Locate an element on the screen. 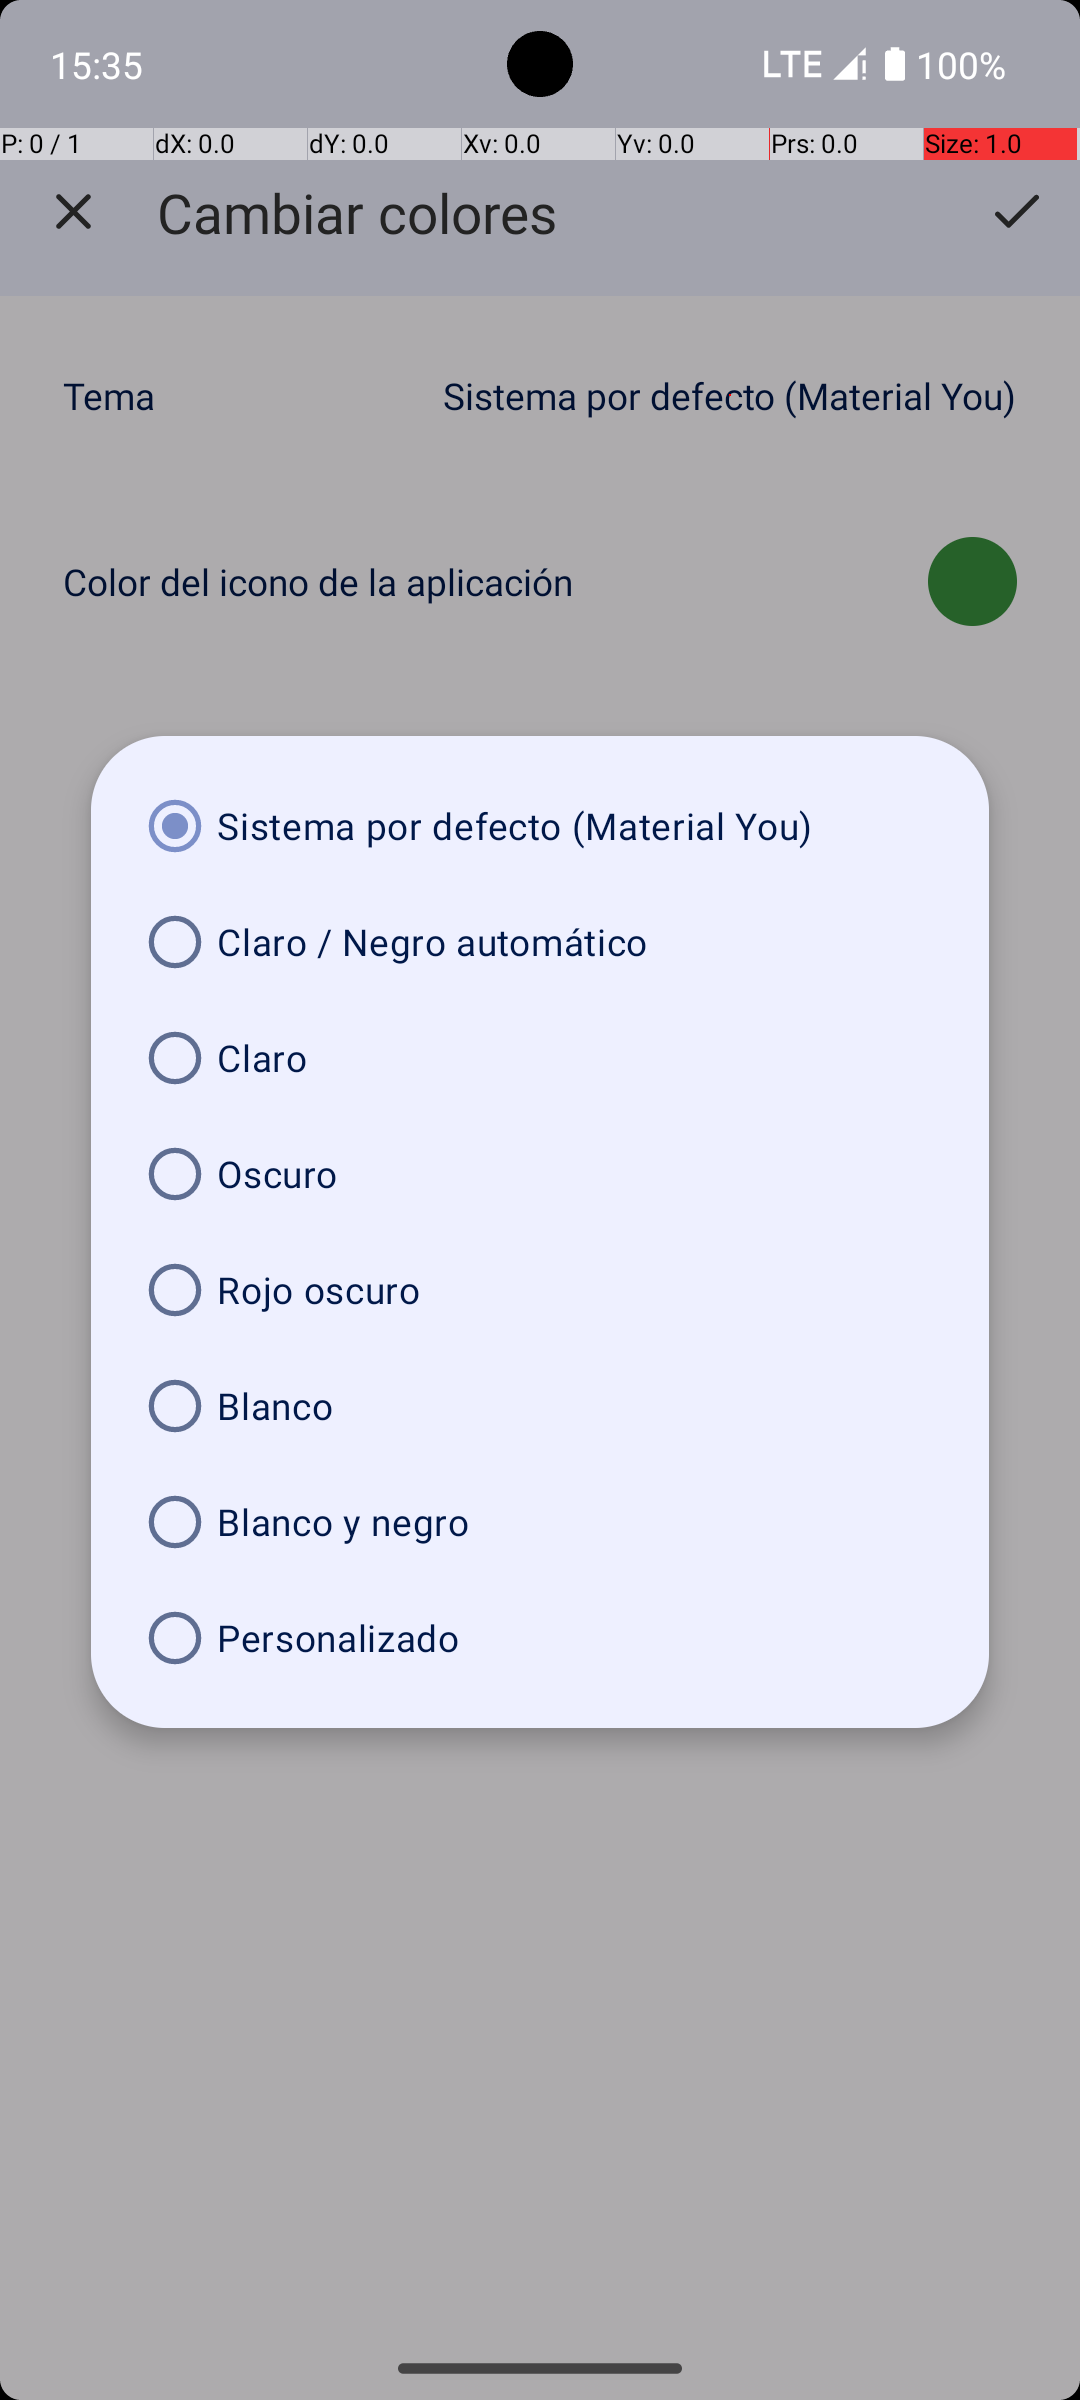 The height and width of the screenshot is (2400, 1080). Blanco is located at coordinates (540, 1406).